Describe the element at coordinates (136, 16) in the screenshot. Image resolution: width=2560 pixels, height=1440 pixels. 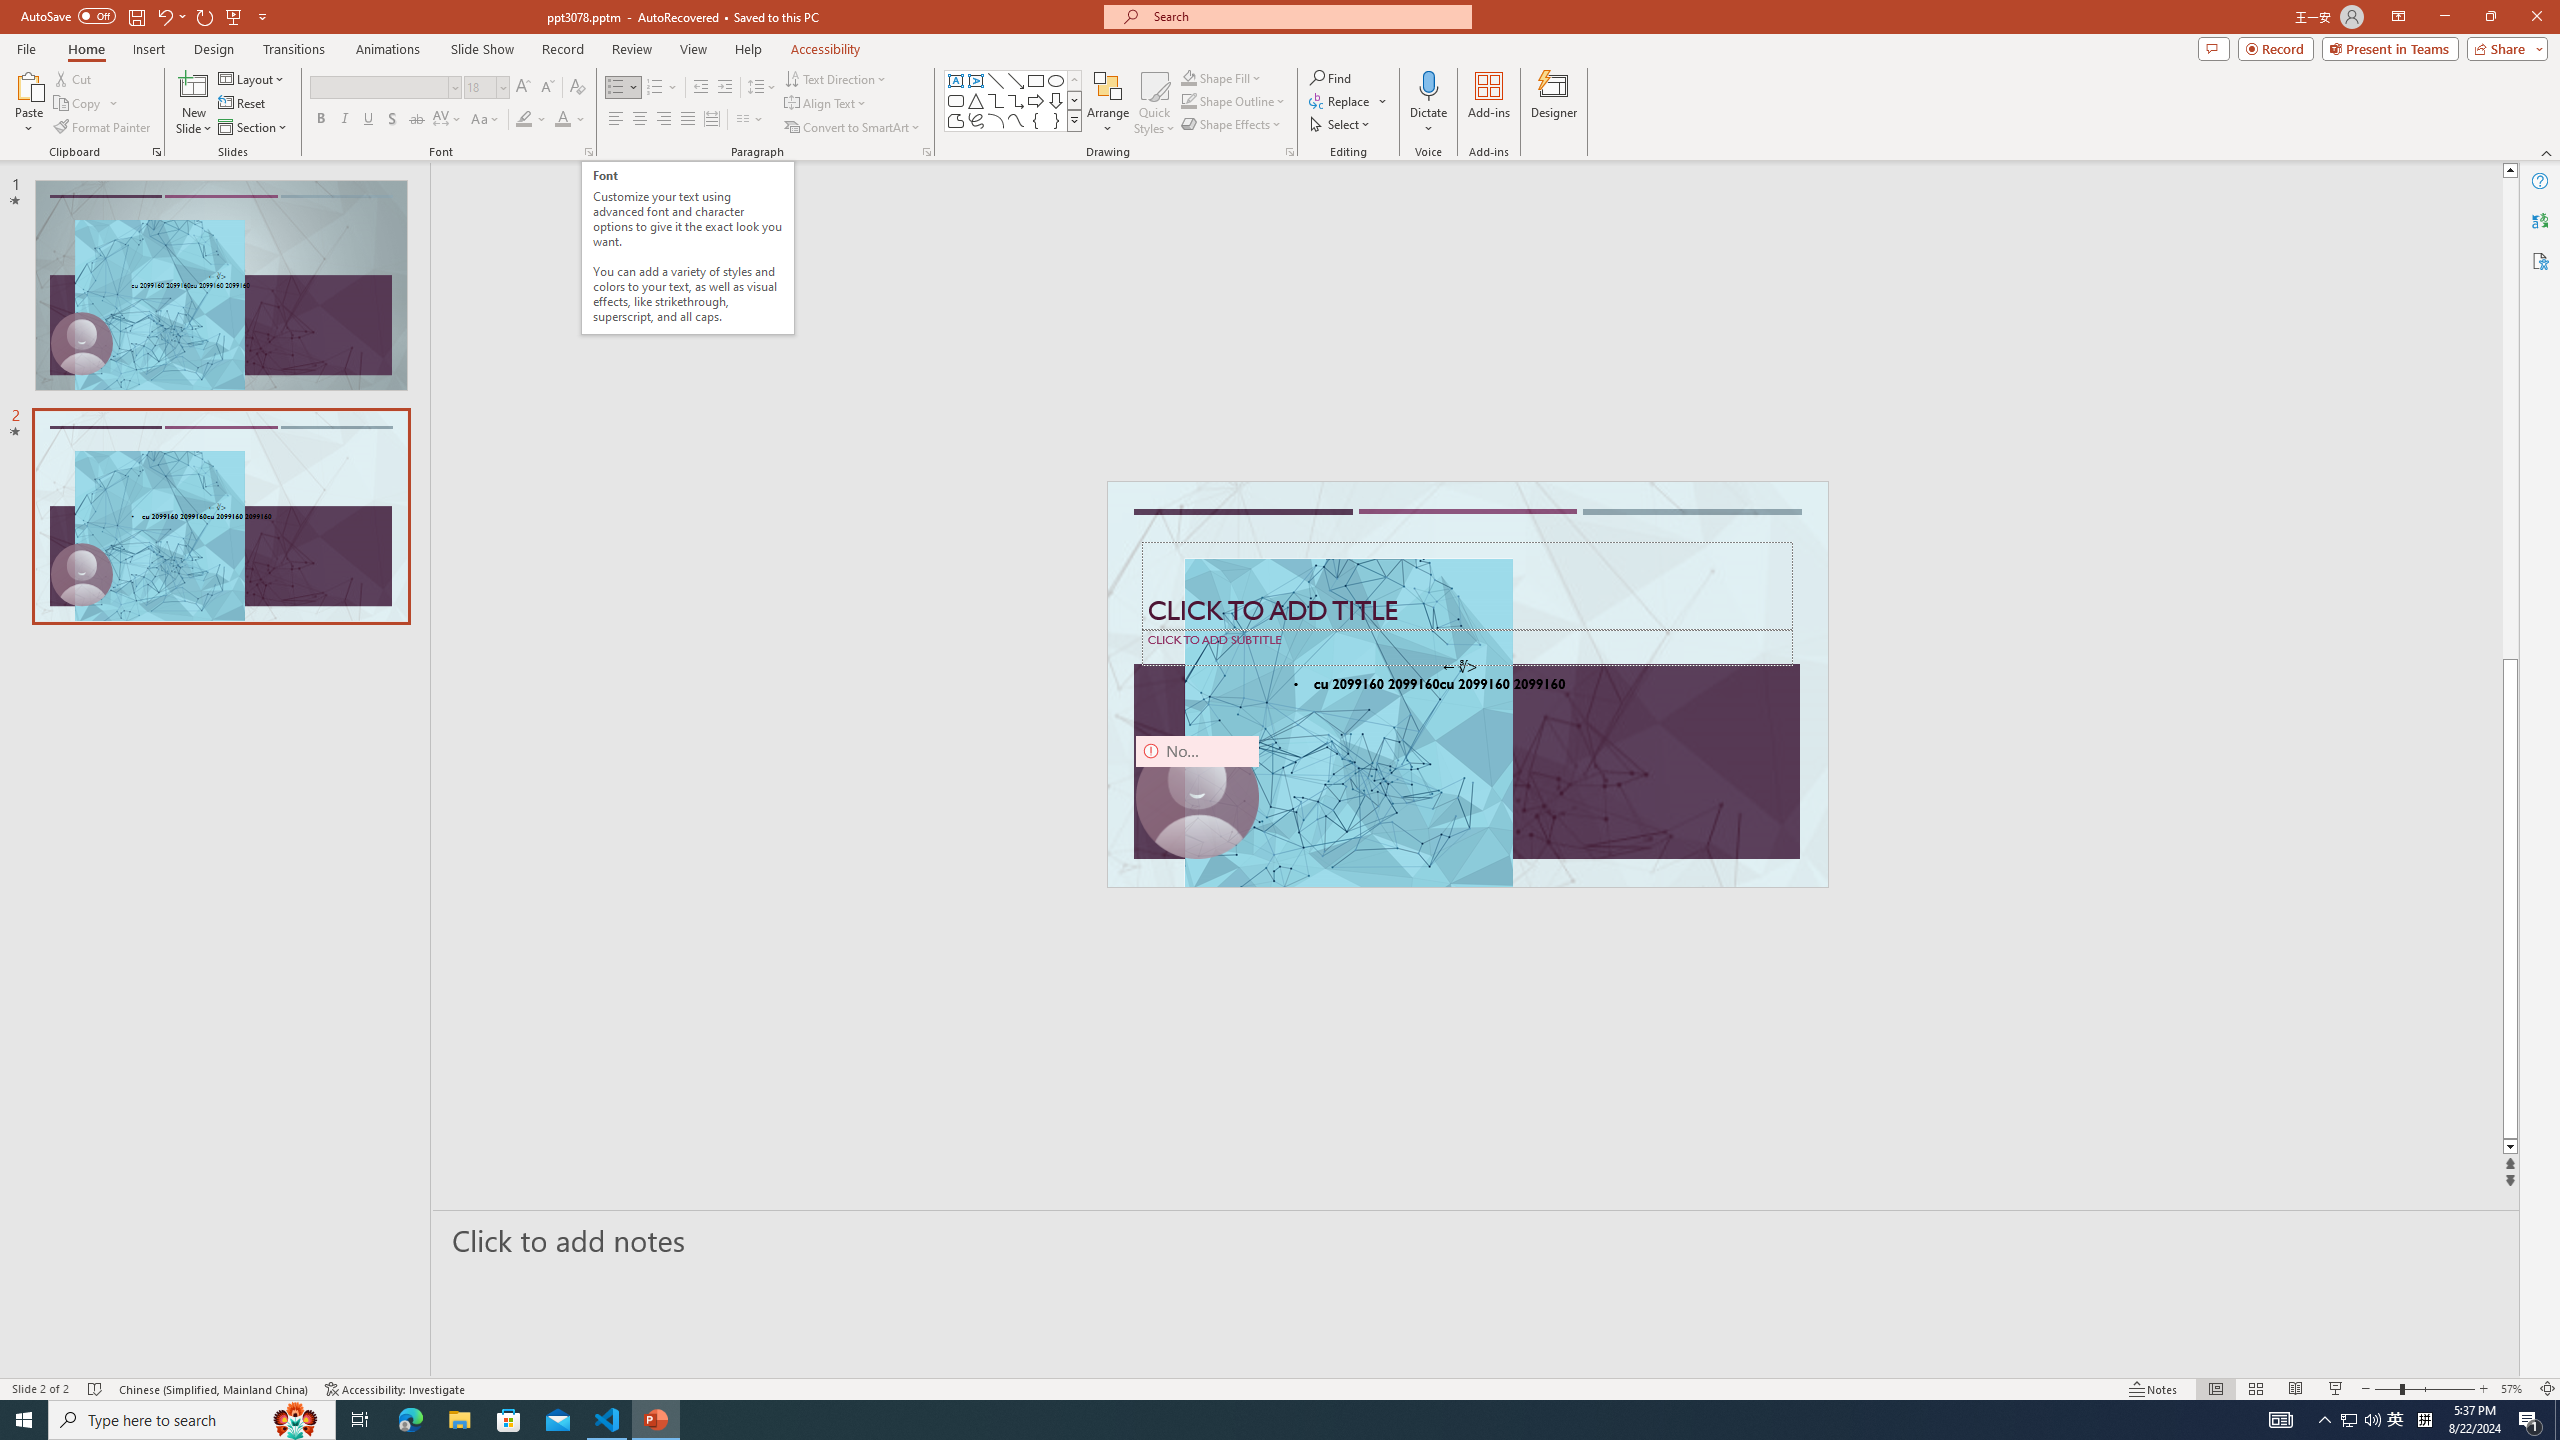
I see `Save` at that location.